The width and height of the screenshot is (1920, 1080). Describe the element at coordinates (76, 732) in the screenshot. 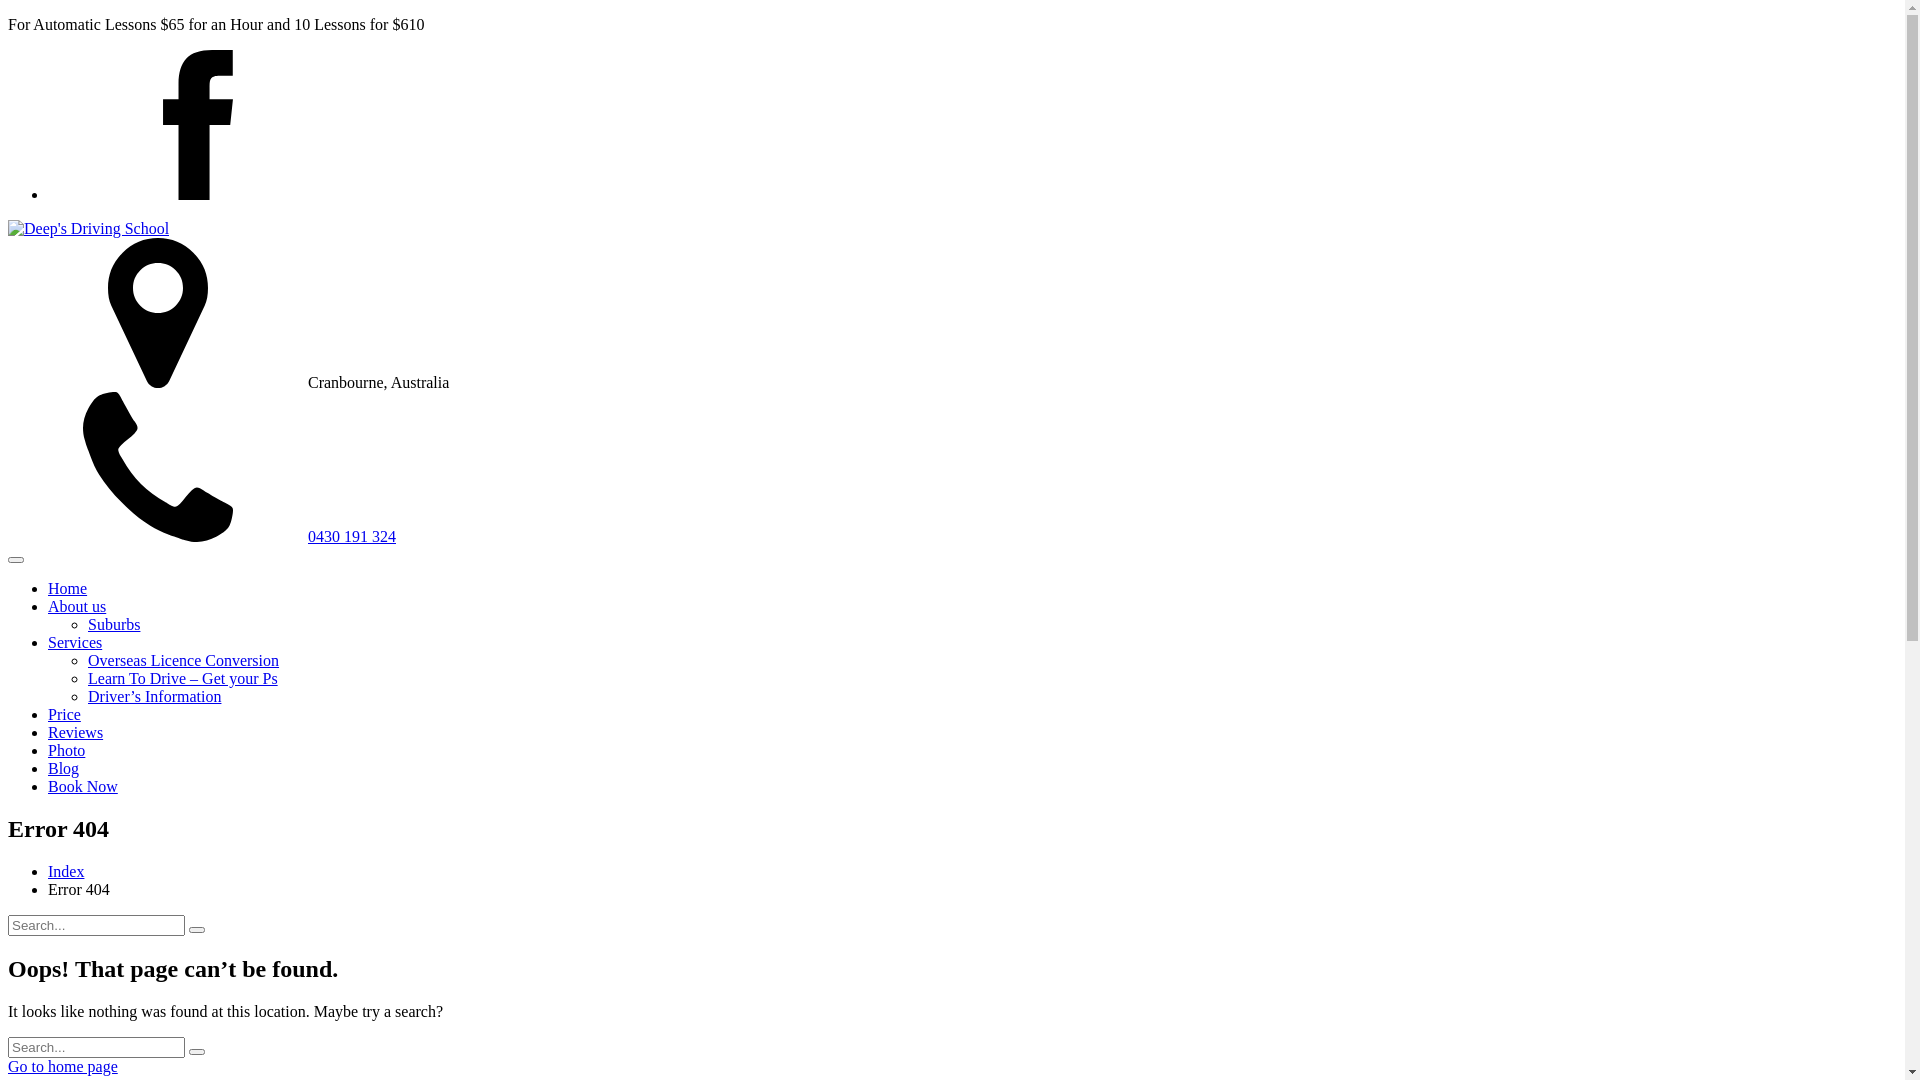

I see `Reviews` at that location.